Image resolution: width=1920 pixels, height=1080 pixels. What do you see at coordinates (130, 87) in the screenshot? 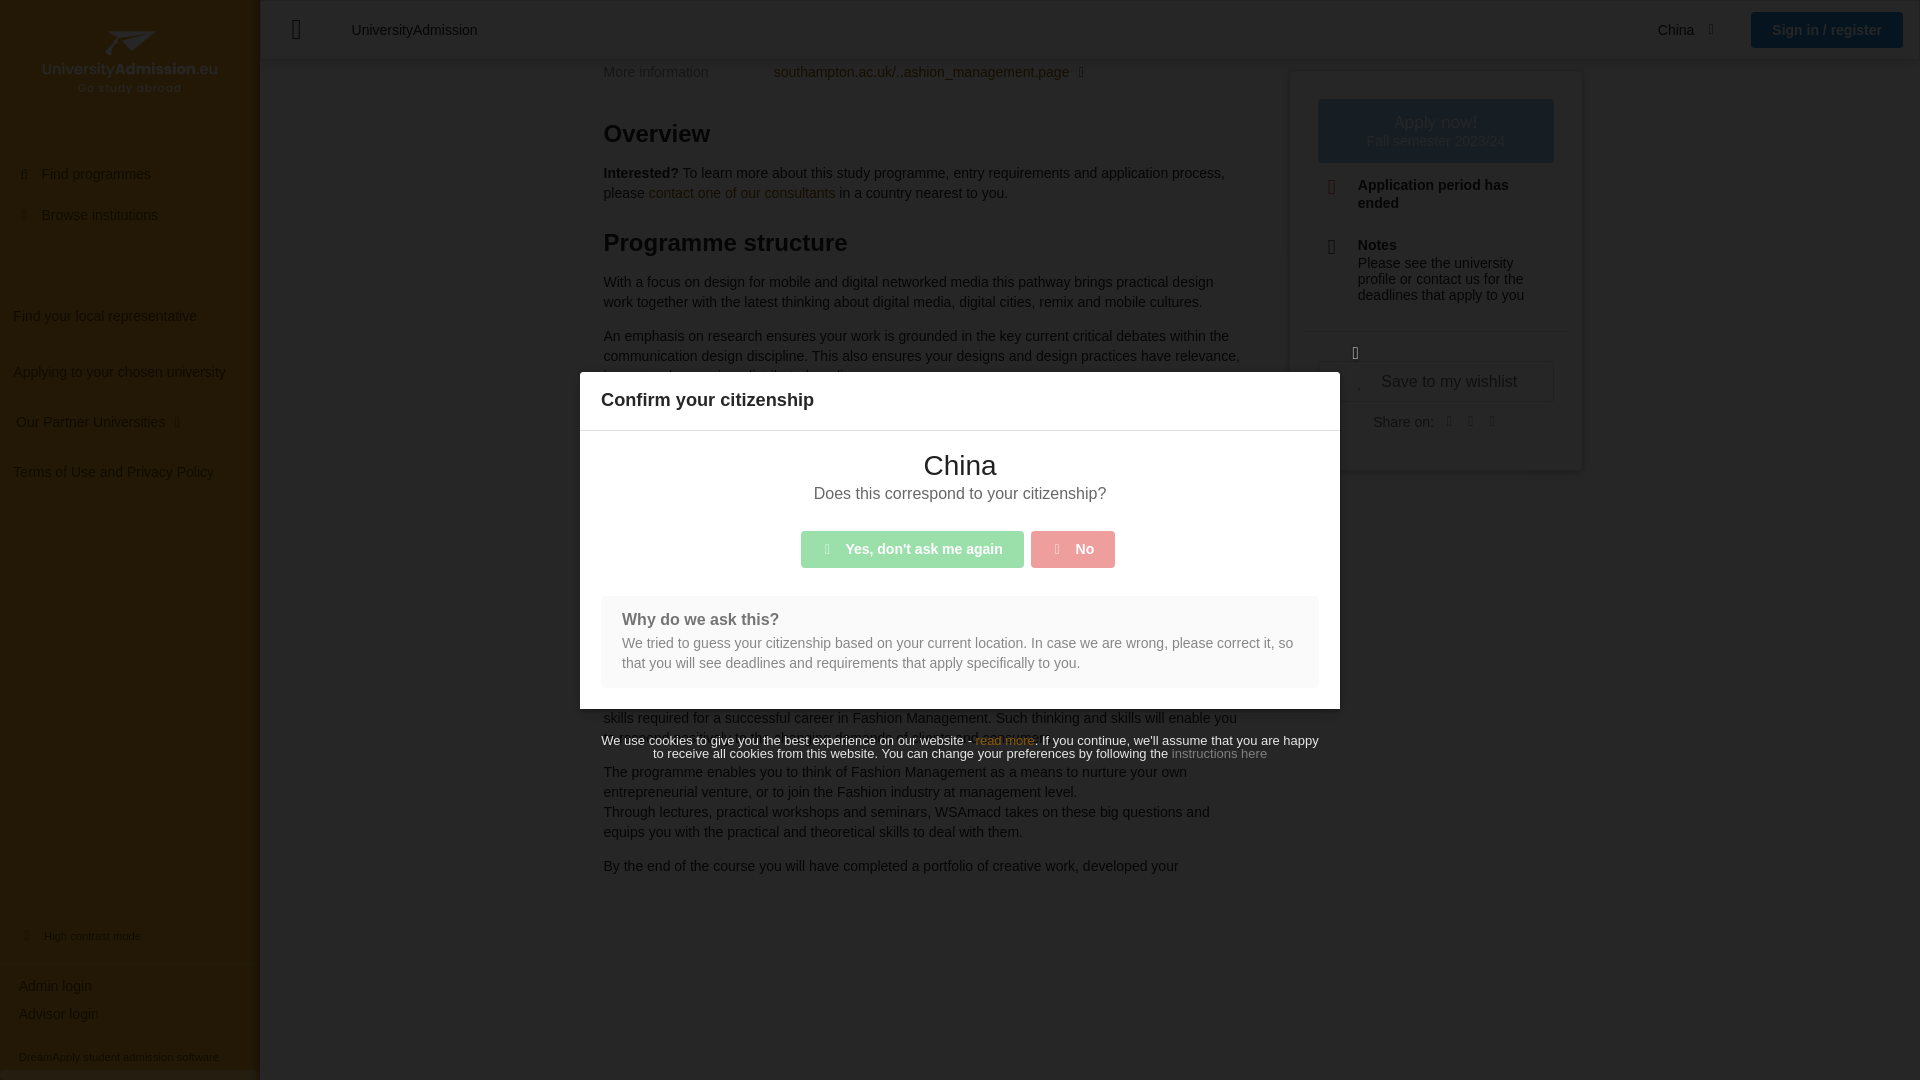
I see `High contrast mode` at bounding box center [130, 87].